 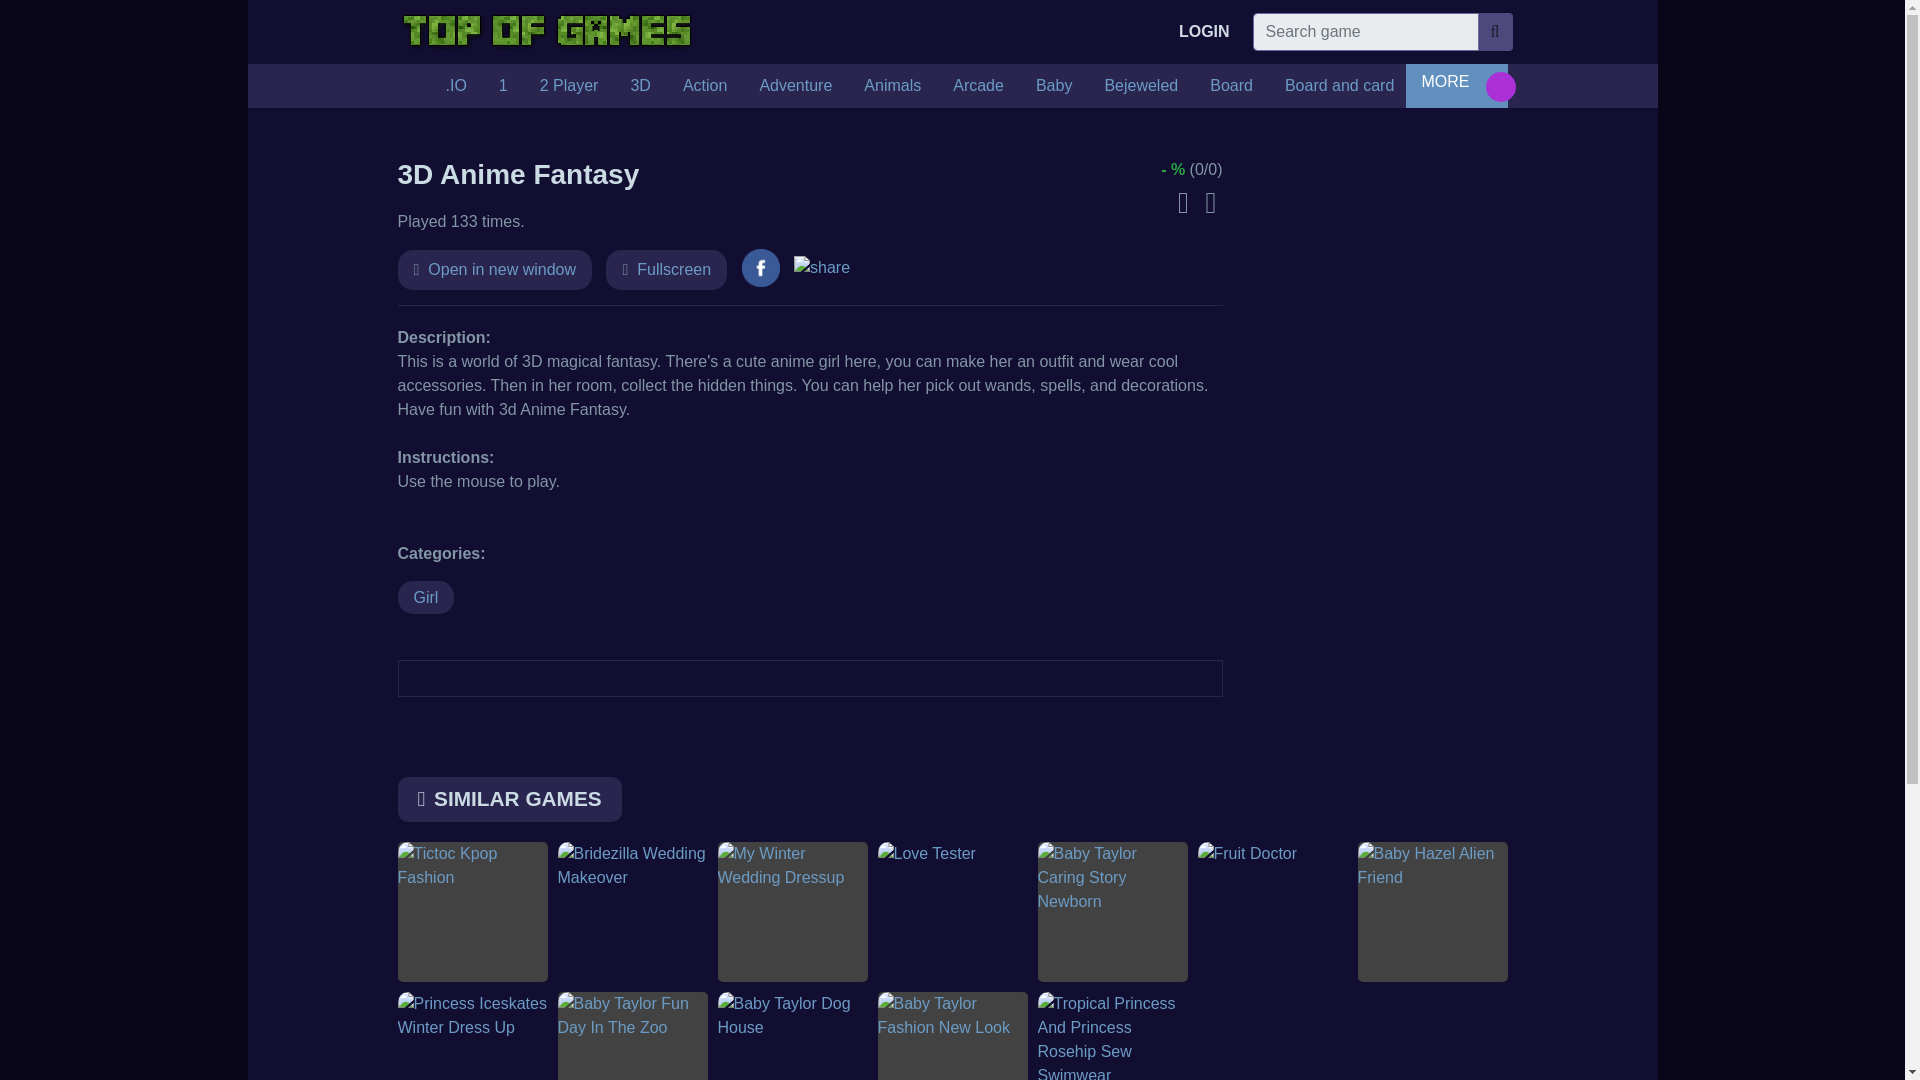 I want to click on Adventure, so click(x=796, y=85).